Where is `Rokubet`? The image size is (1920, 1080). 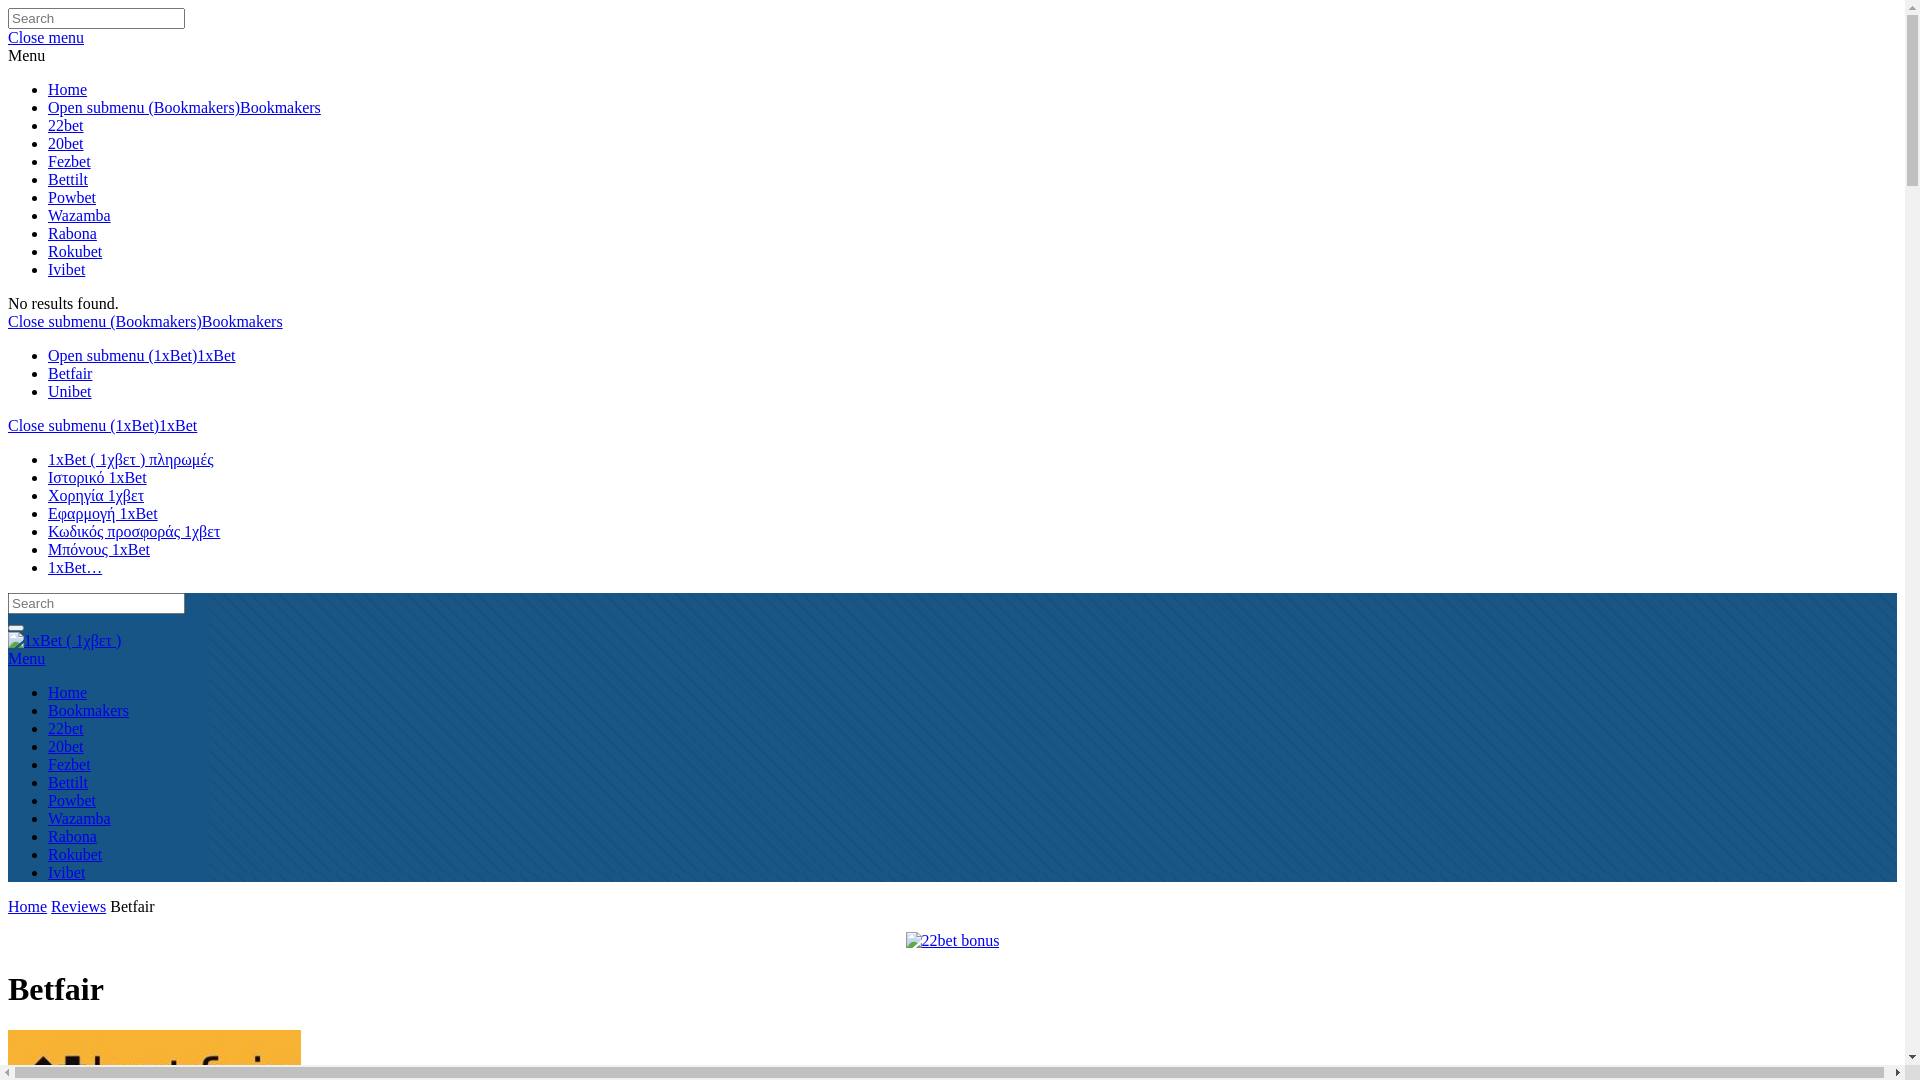 Rokubet is located at coordinates (75, 252).